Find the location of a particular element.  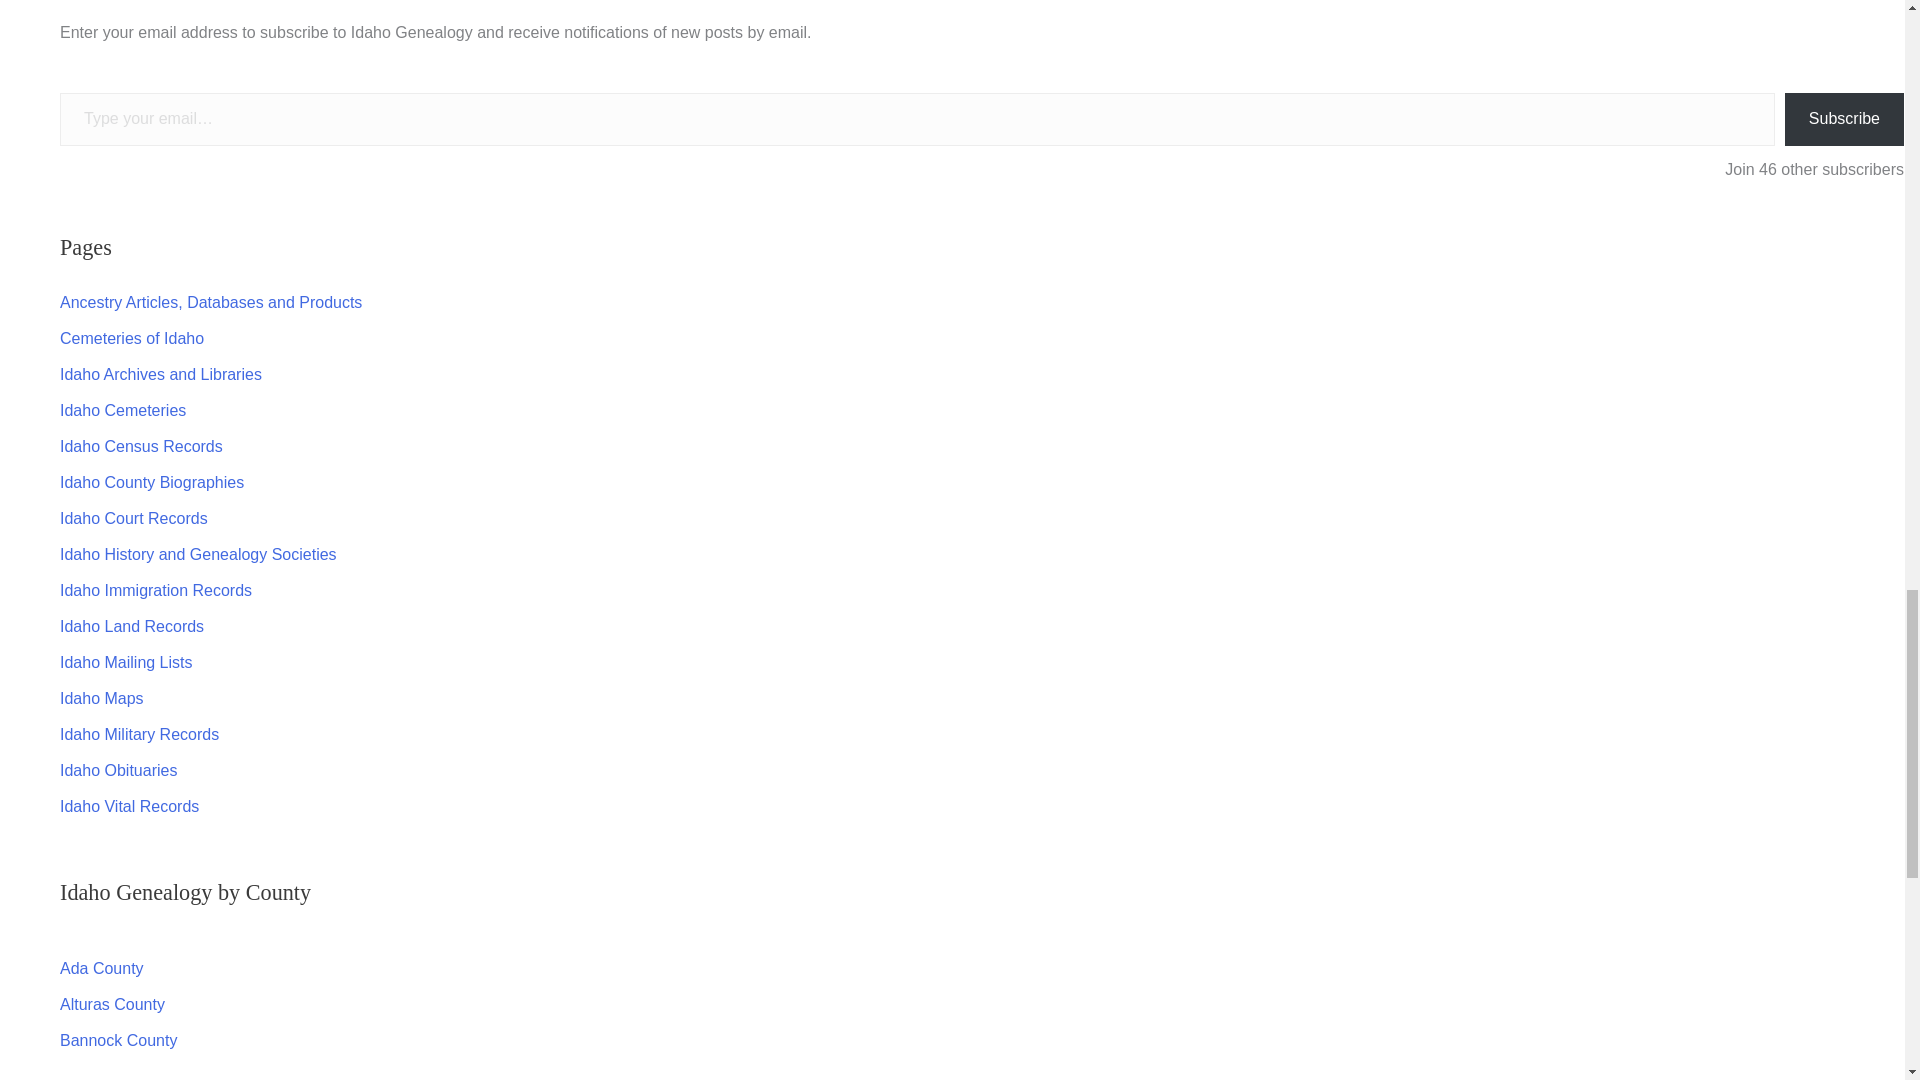

Idaho Archives and Libraries is located at coordinates (160, 374).